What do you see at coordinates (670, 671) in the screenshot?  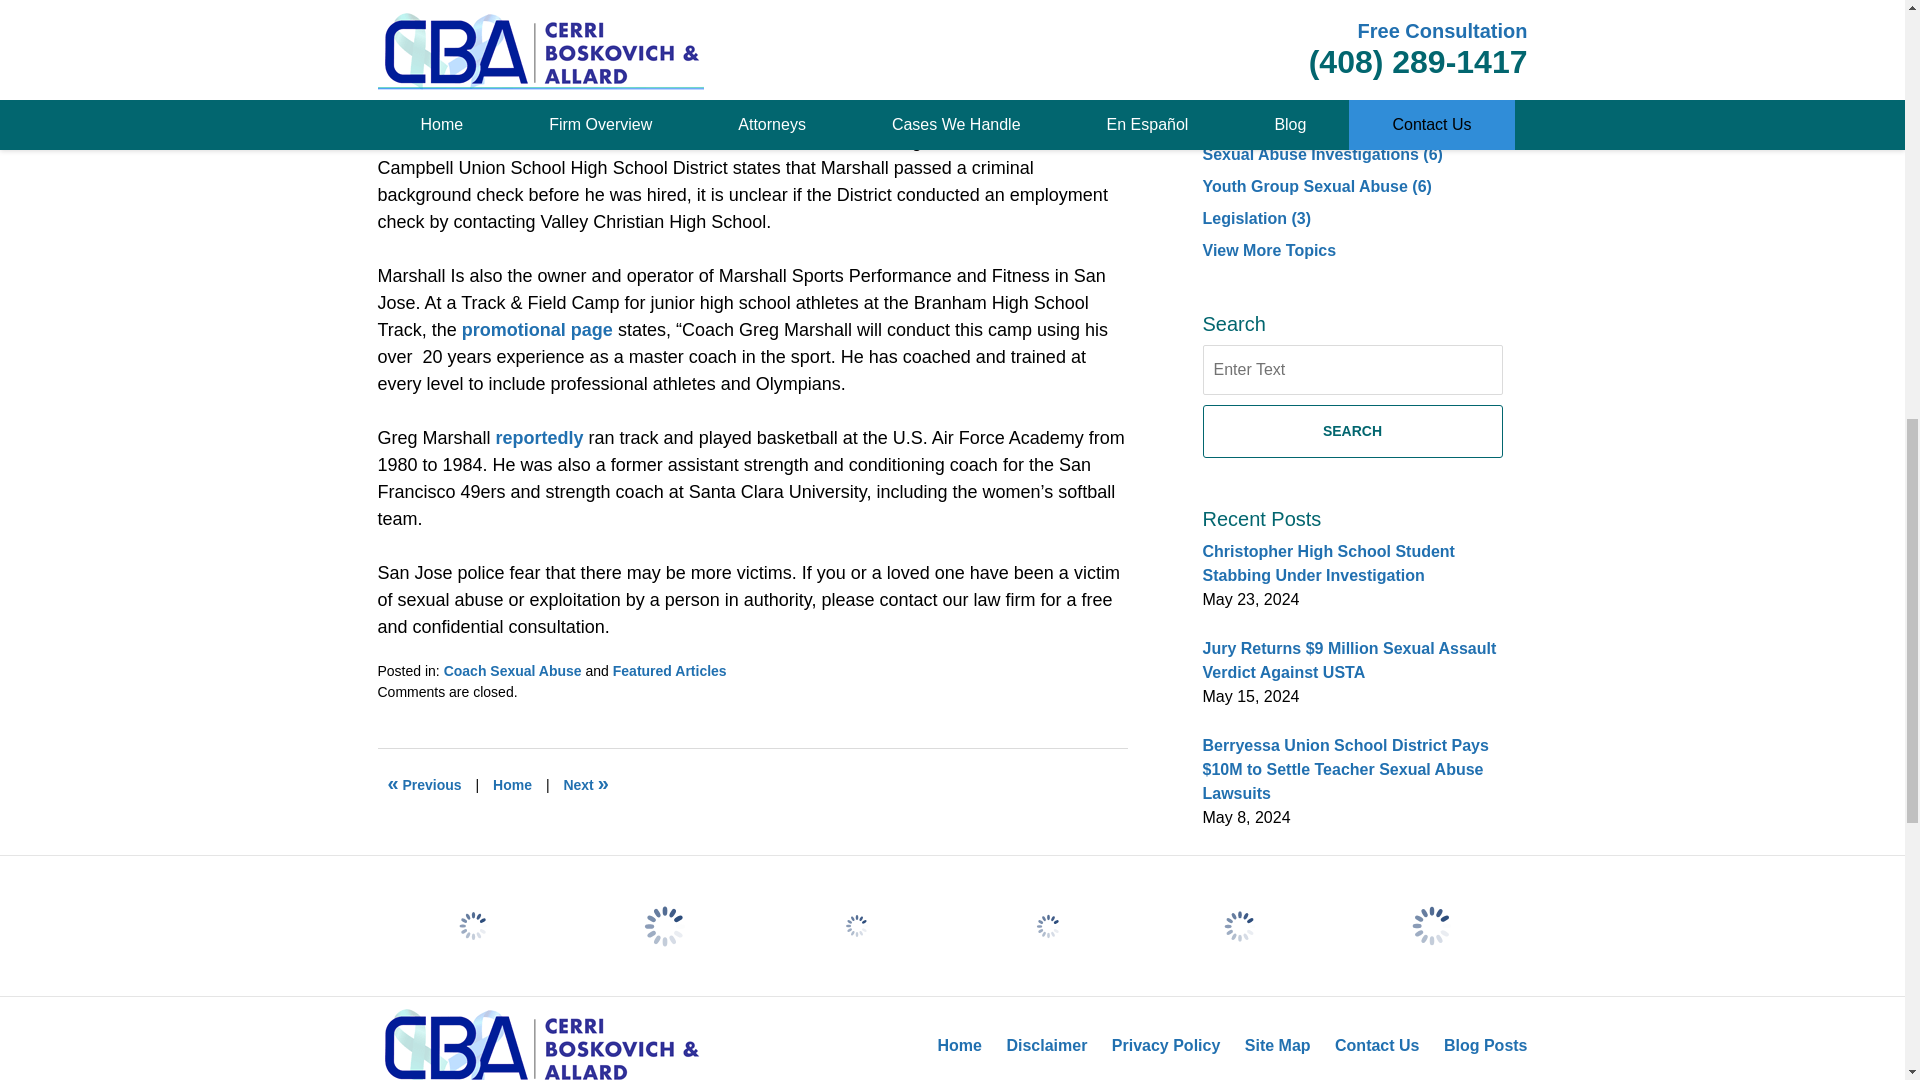 I see `View all posts in Featured Articles` at bounding box center [670, 671].